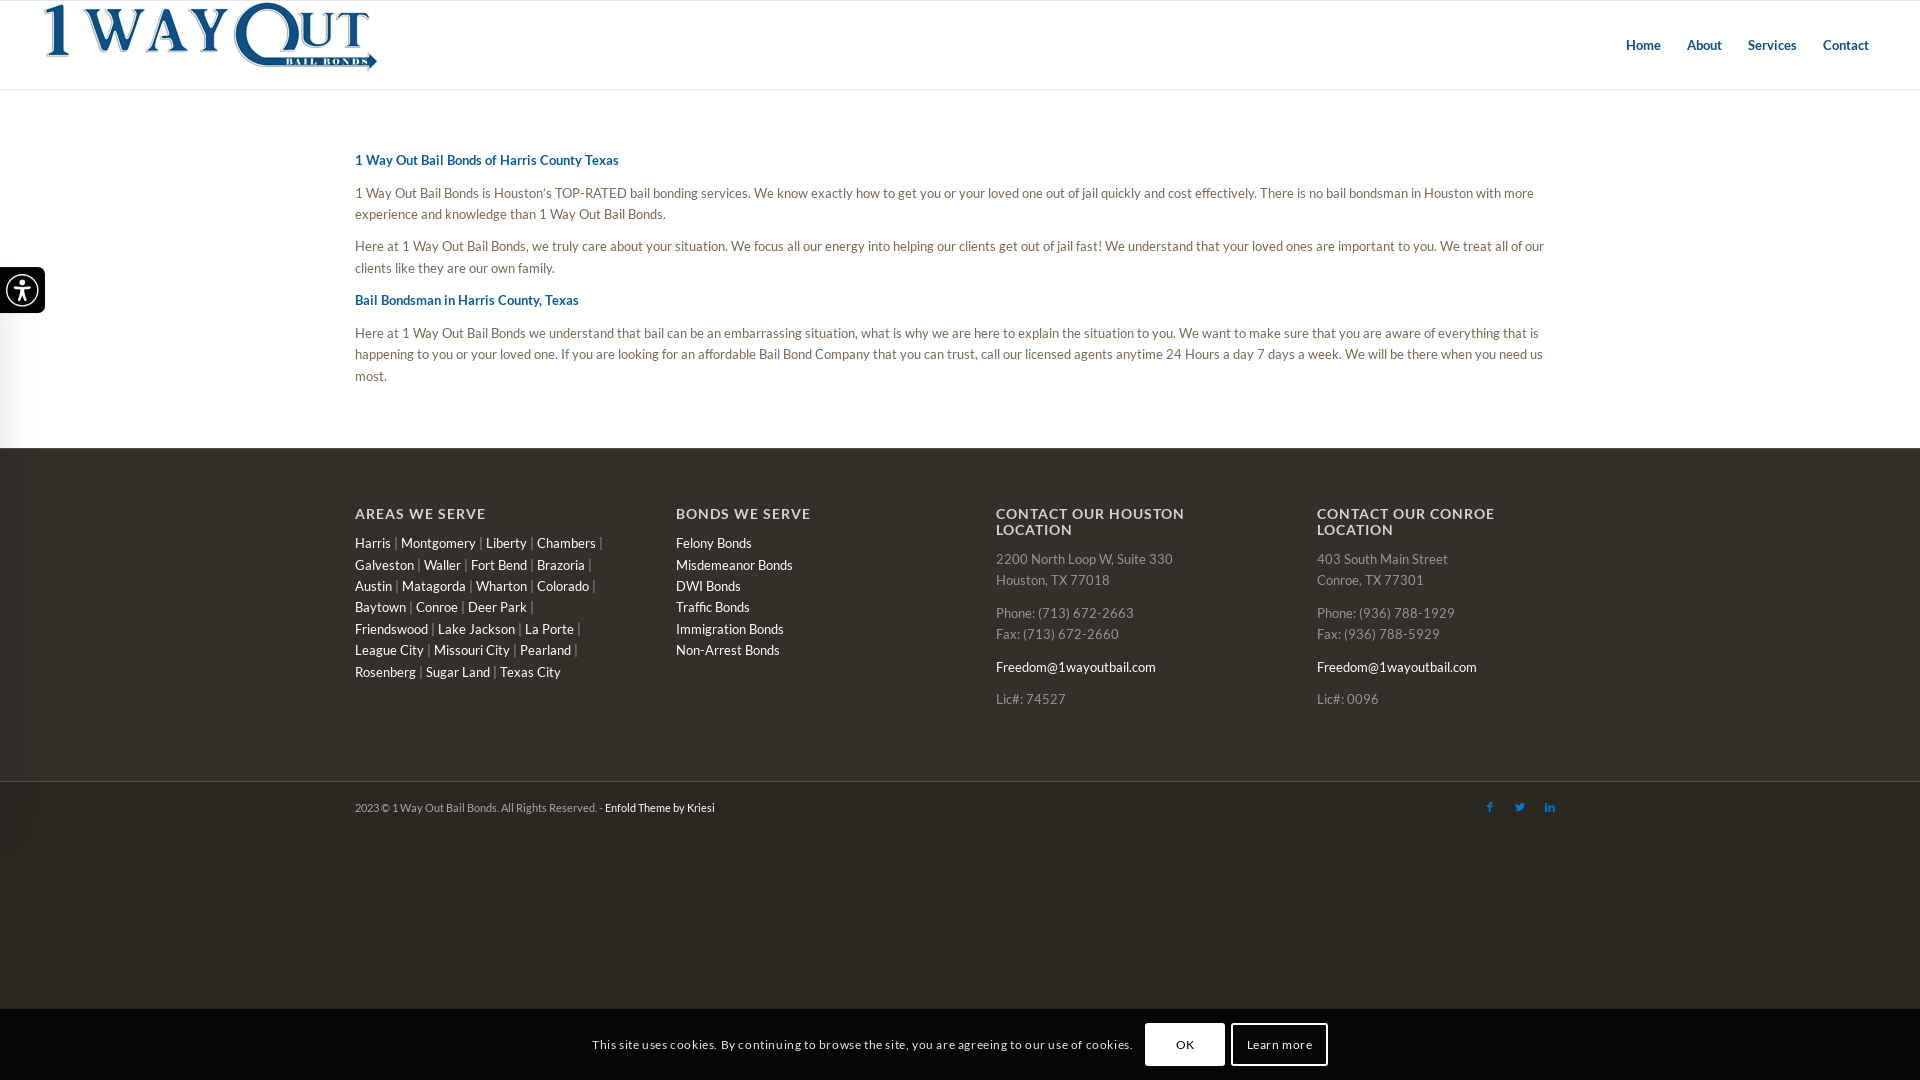 The image size is (1920, 1080). Describe the element at coordinates (563, 586) in the screenshot. I see `Colorado` at that location.